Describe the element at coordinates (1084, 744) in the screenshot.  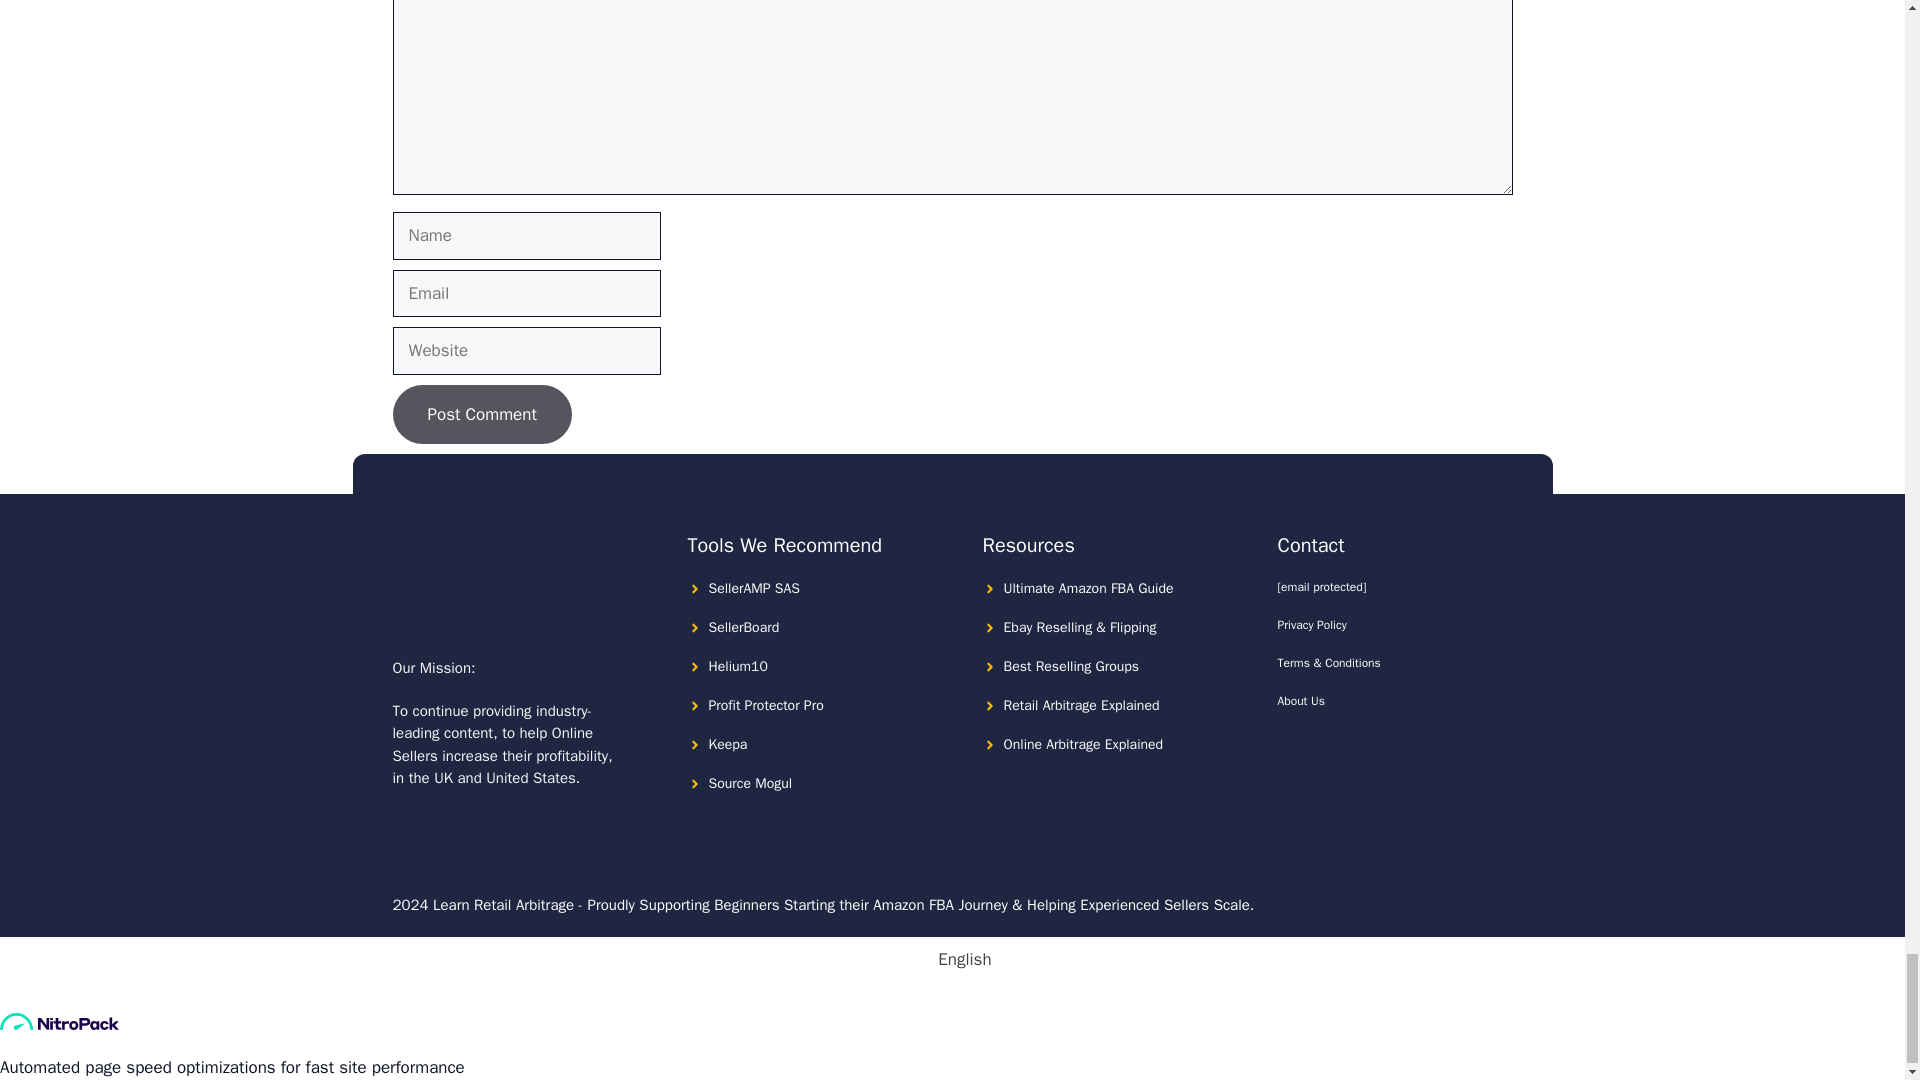
I see `Online Arbitrage Explained` at that location.